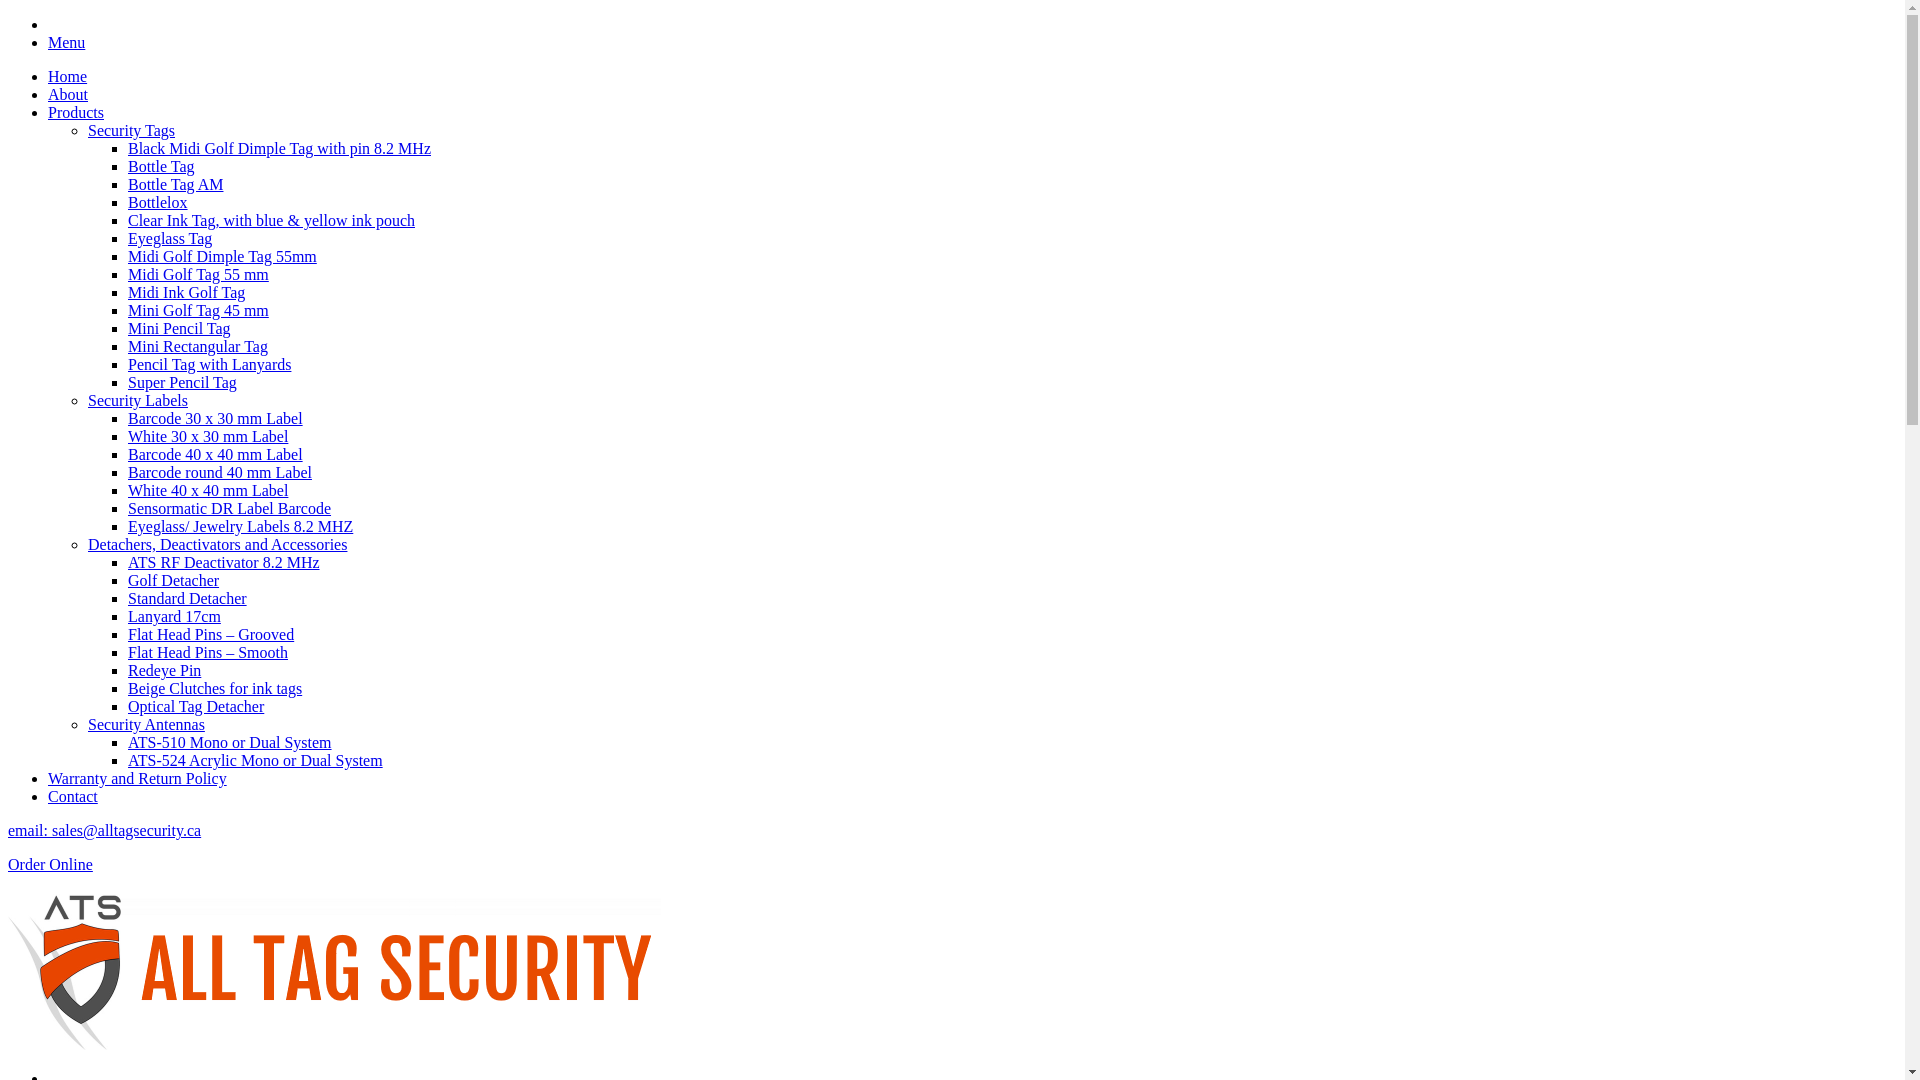 This screenshot has height=1080, width=1920. Describe the element at coordinates (73, 796) in the screenshot. I see `Contact` at that location.